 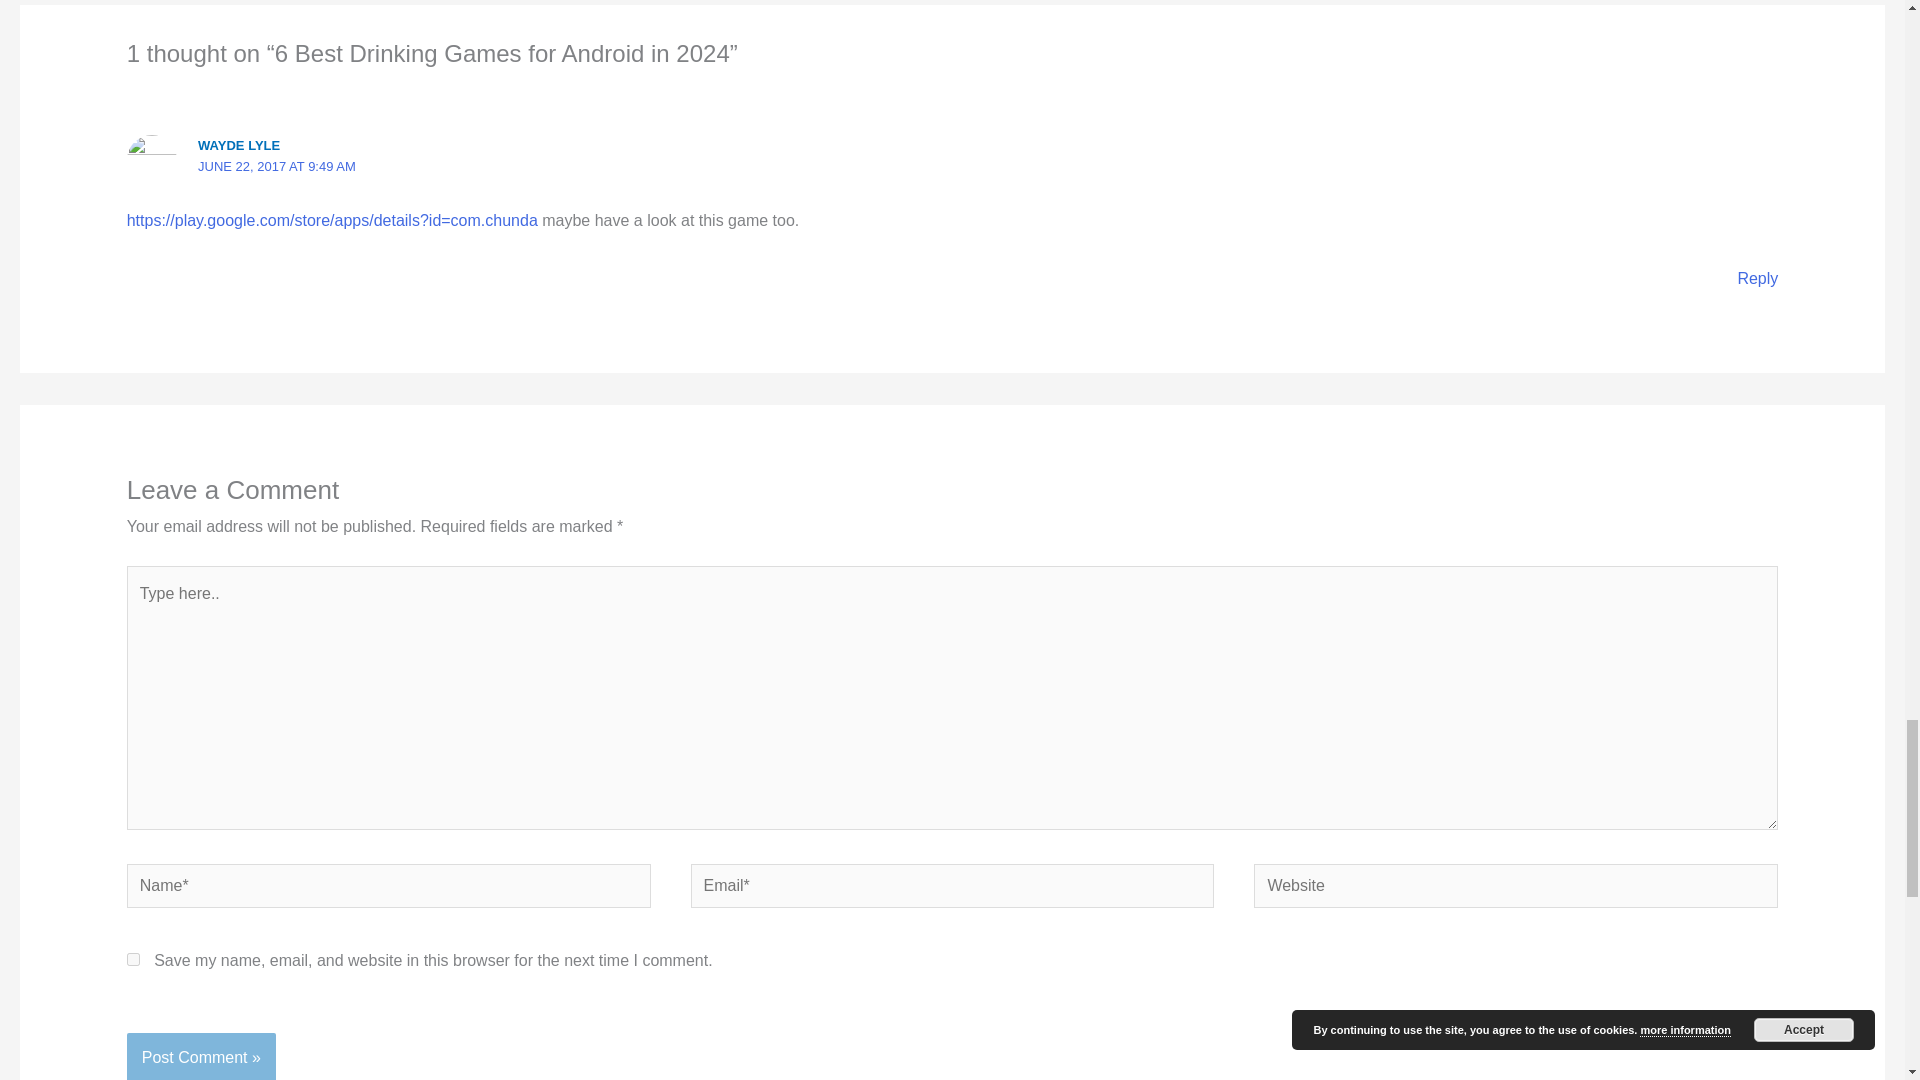 I want to click on JUNE 22, 2017 AT 9:49 AM, so click(x=276, y=166).